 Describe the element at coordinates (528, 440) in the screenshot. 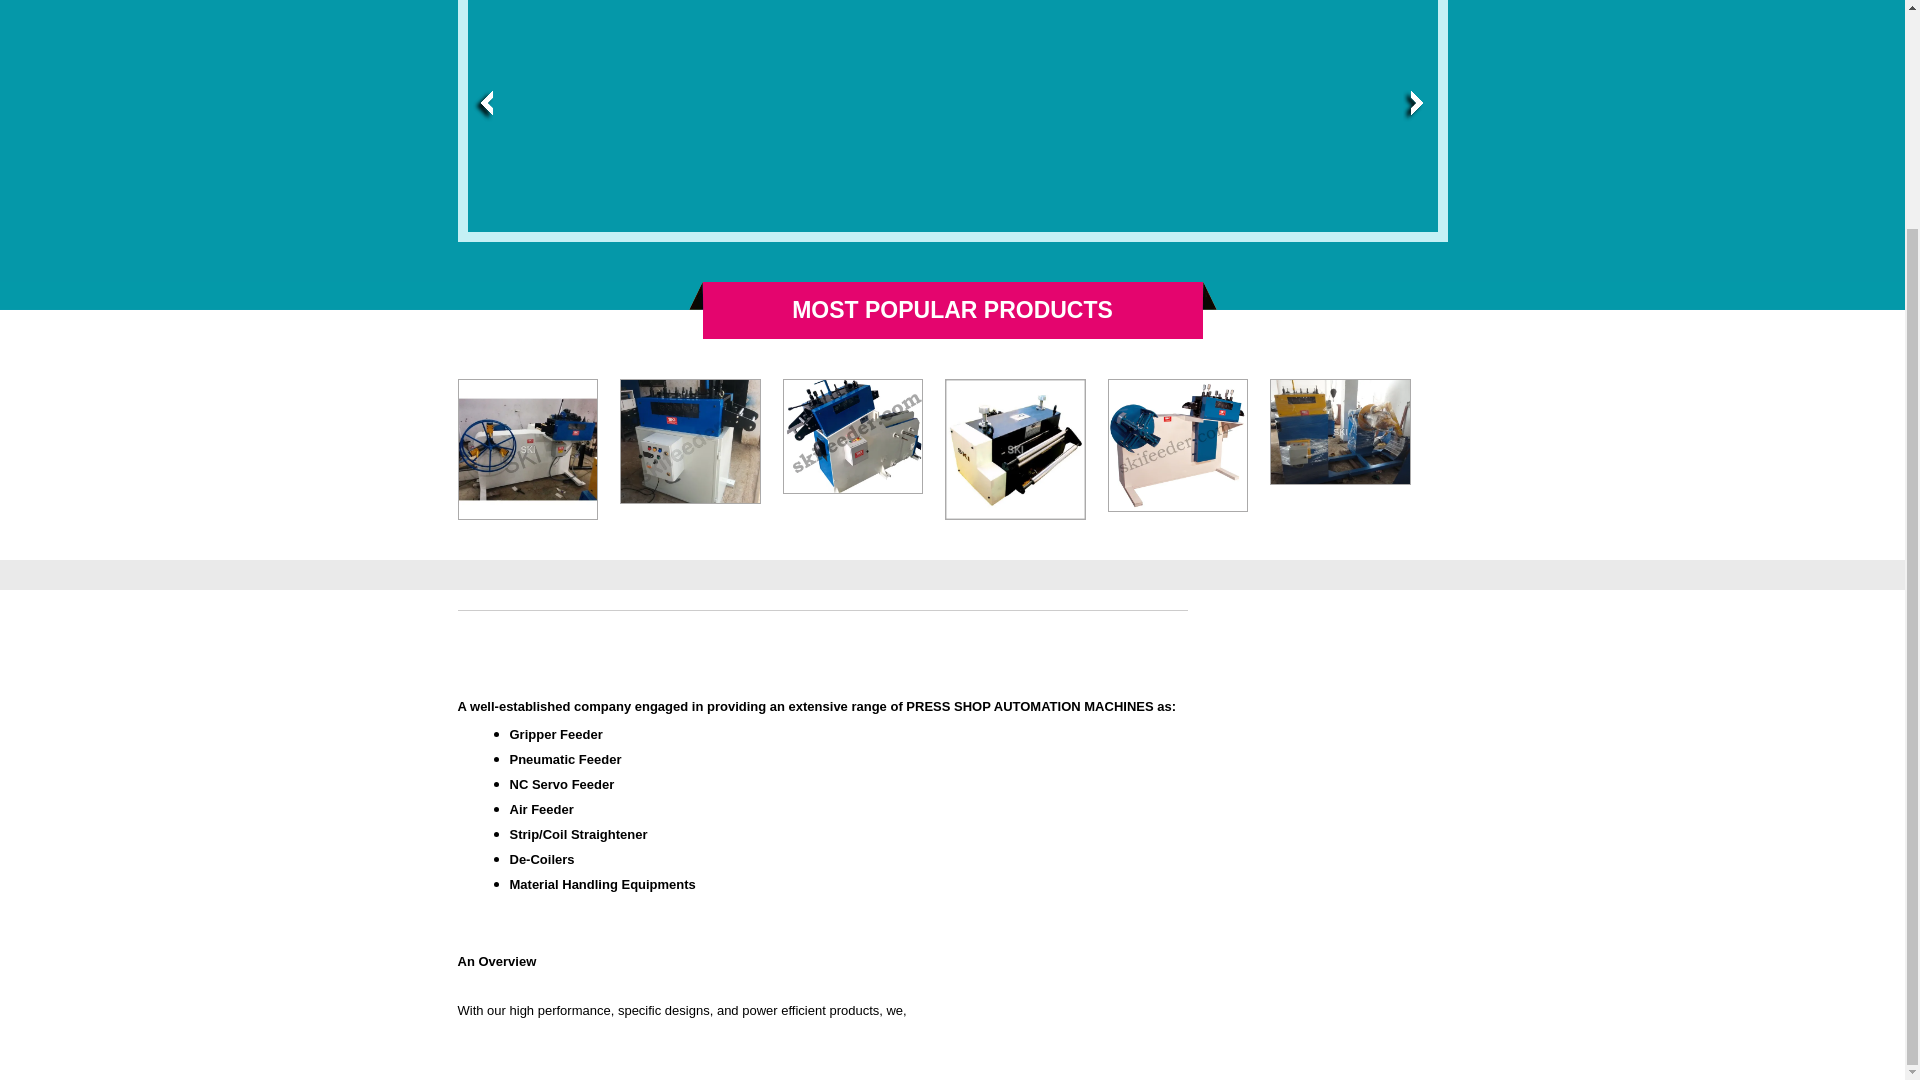

I see `Industrial Uncoiler Strip Straightener` at that location.